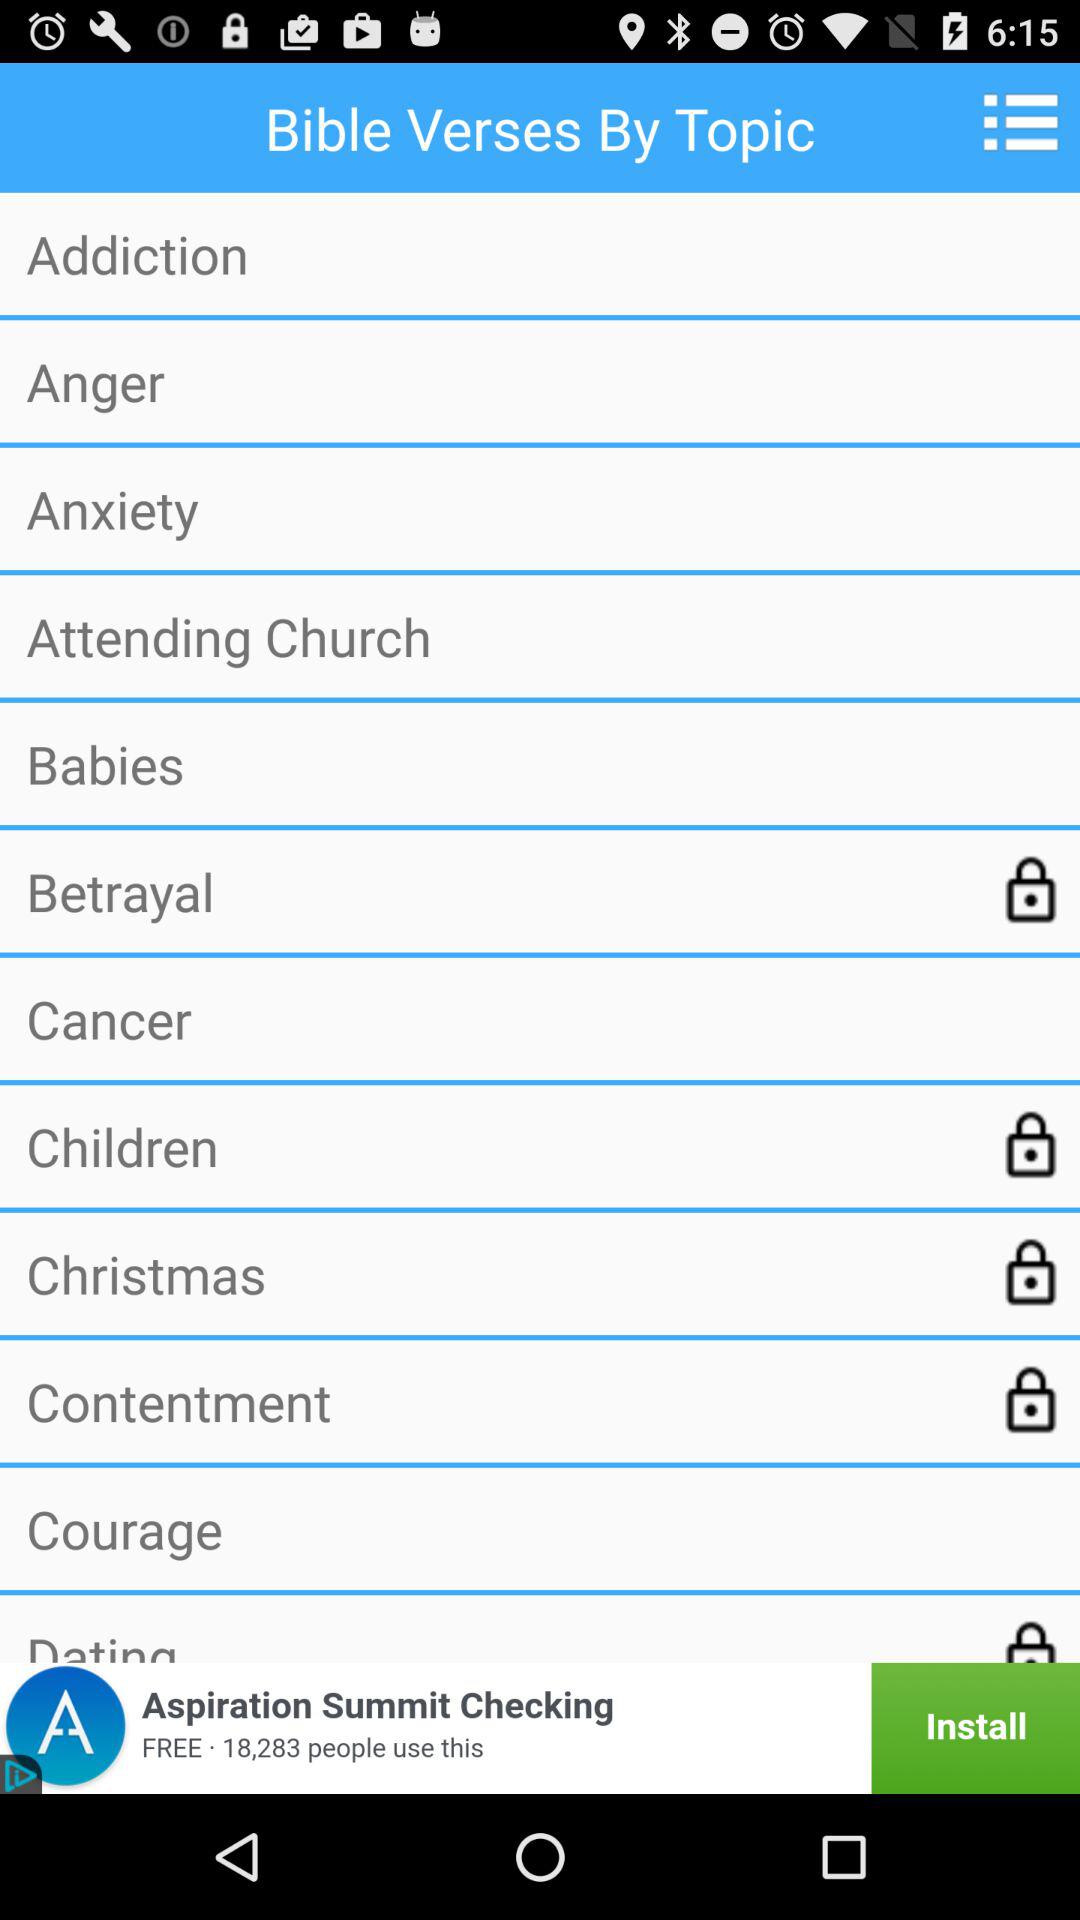 This screenshot has height=1920, width=1080. What do you see at coordinates (540, 636) in the screenshot?
I see `swipe to attending church icon` at bounding box center [540, 636].